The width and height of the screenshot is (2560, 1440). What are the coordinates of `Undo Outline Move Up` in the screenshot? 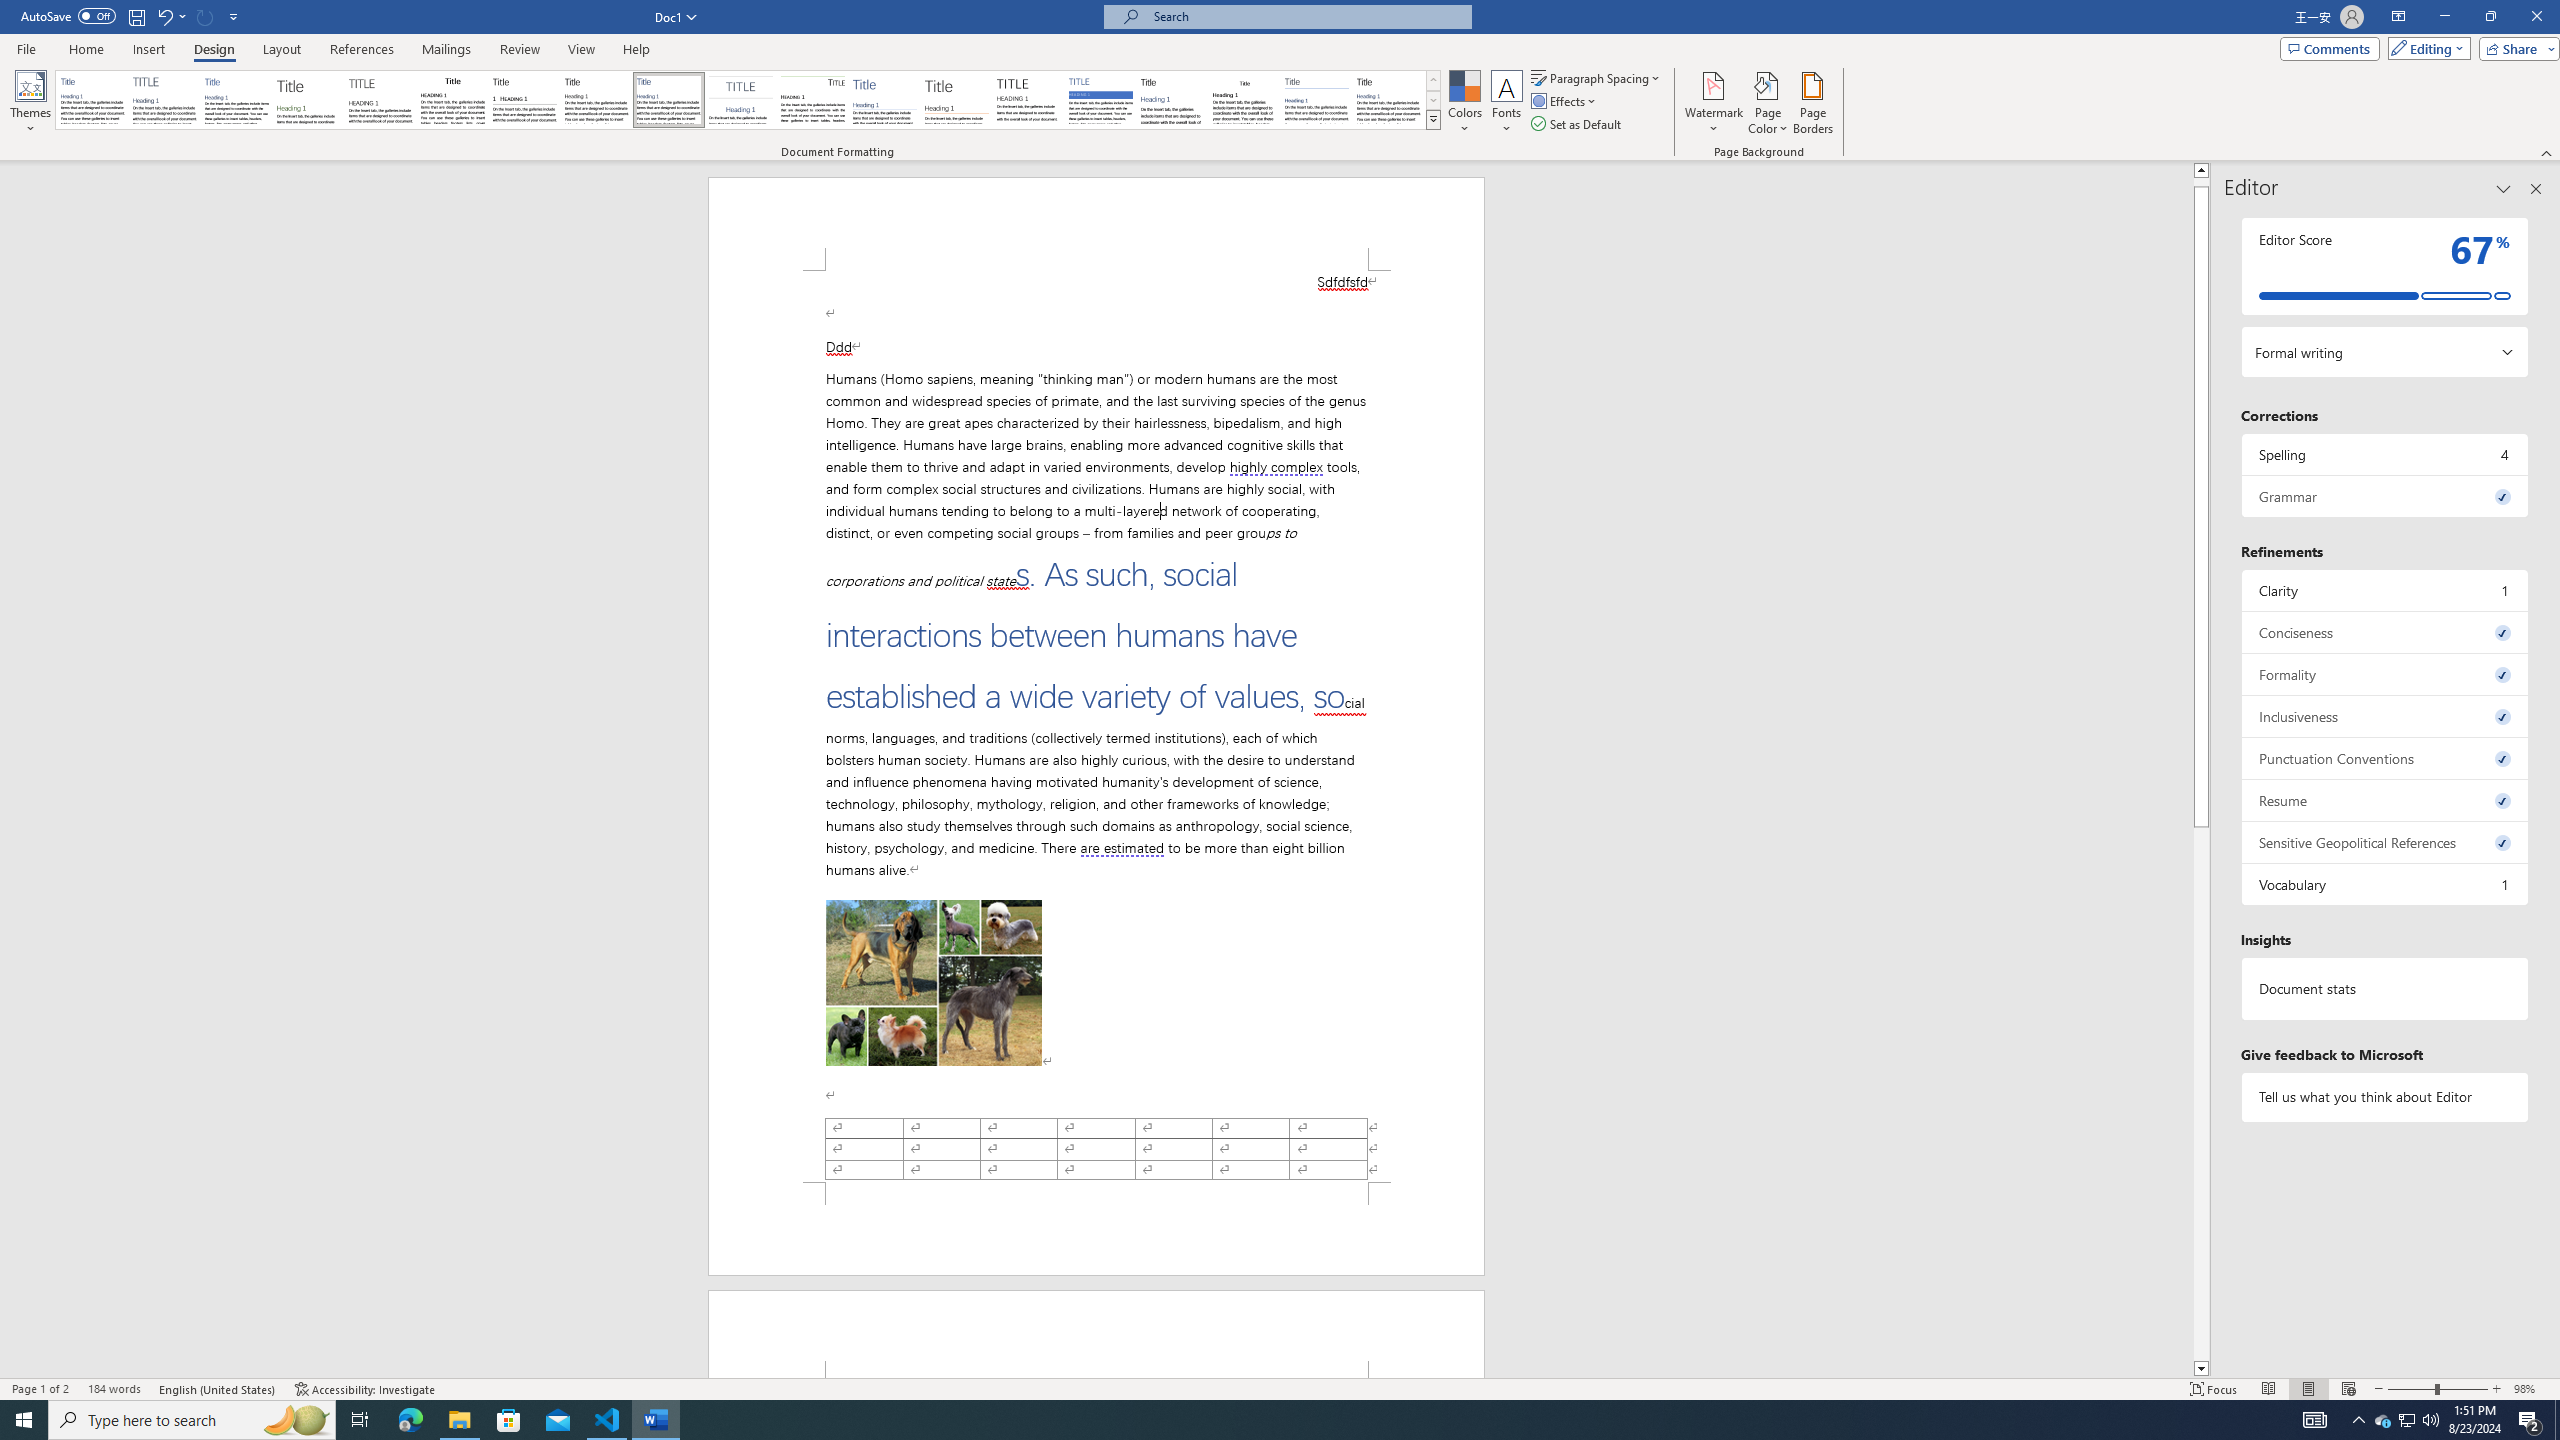 It's located at (164, 16).